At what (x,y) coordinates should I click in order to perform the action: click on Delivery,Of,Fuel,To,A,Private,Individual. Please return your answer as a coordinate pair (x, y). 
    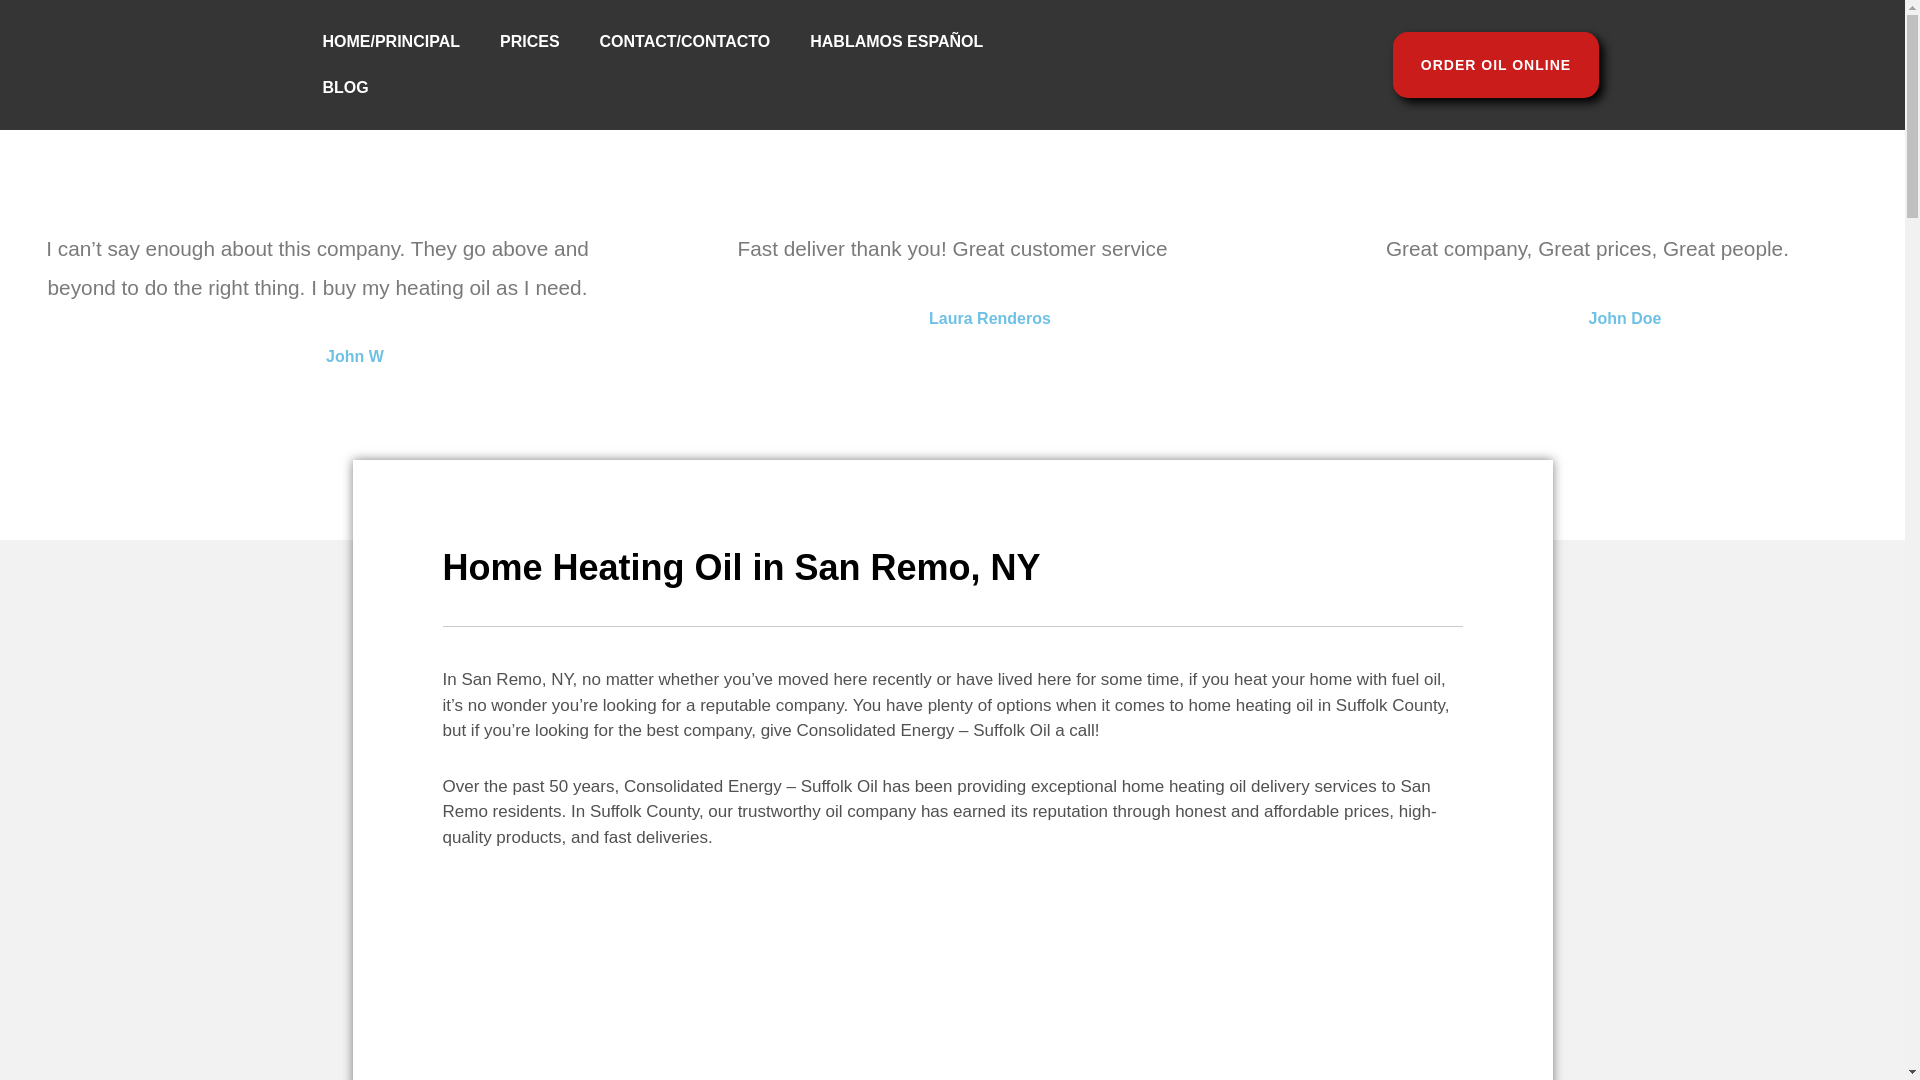
    Looking at the image, I should click on (698, 995).